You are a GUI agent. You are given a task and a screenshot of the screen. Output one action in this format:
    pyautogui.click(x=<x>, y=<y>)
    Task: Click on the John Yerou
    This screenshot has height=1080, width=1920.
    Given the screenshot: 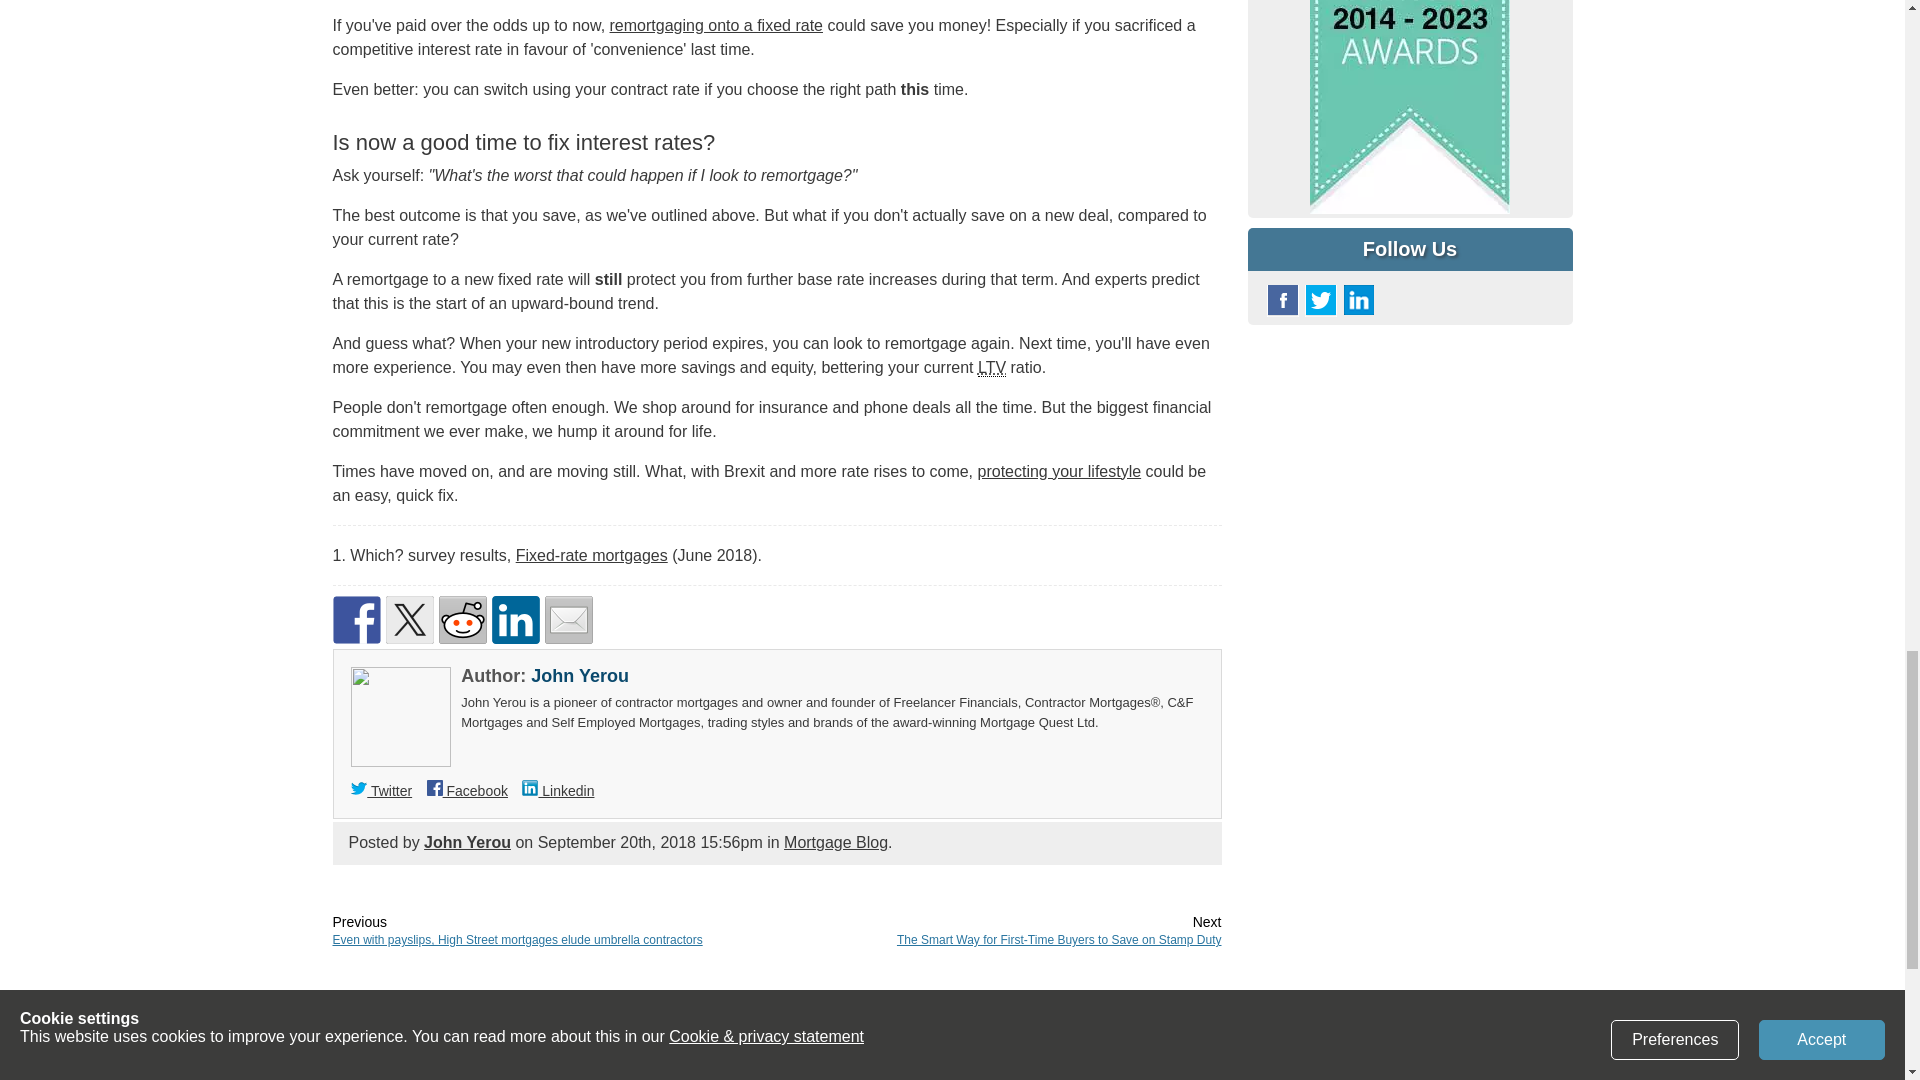 What is the action you would take?
    pyautogui.click(x=467, y=842)
    